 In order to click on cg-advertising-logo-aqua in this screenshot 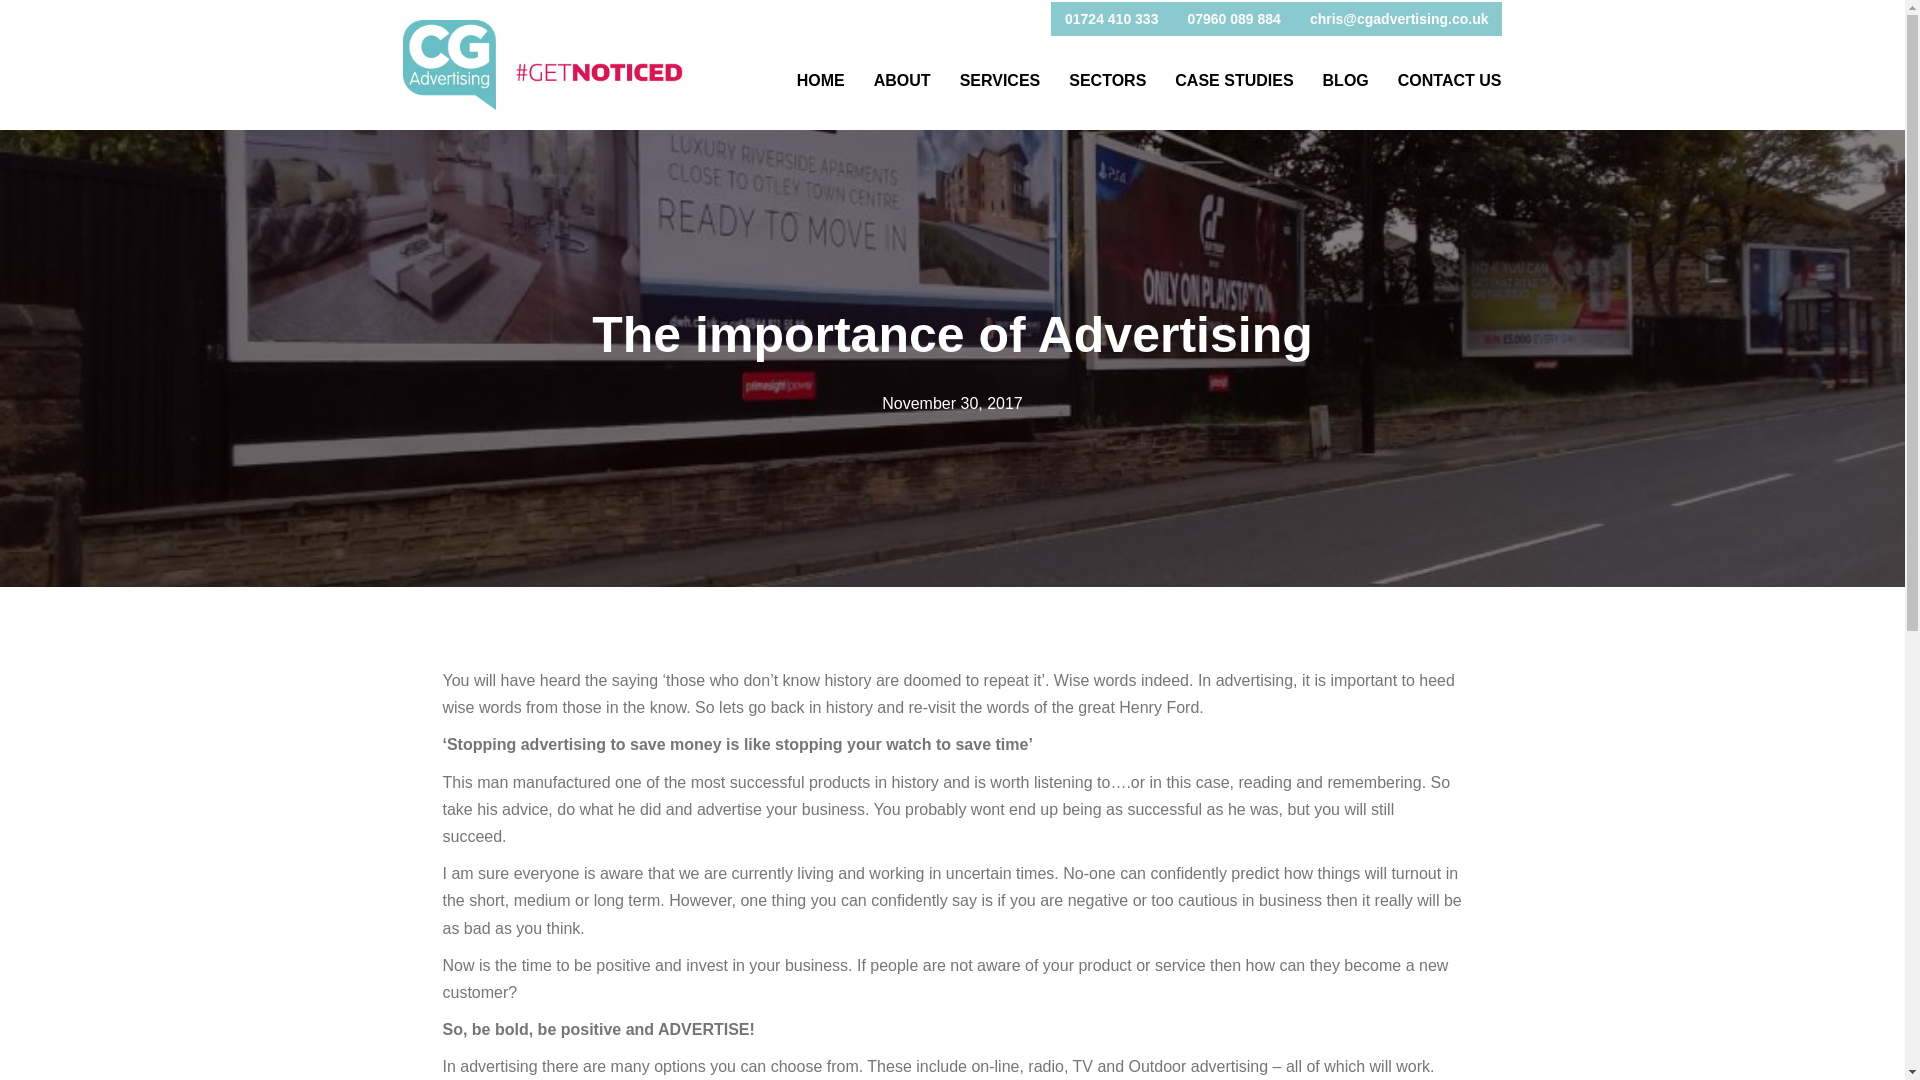, I will do `click(448, 65)`.